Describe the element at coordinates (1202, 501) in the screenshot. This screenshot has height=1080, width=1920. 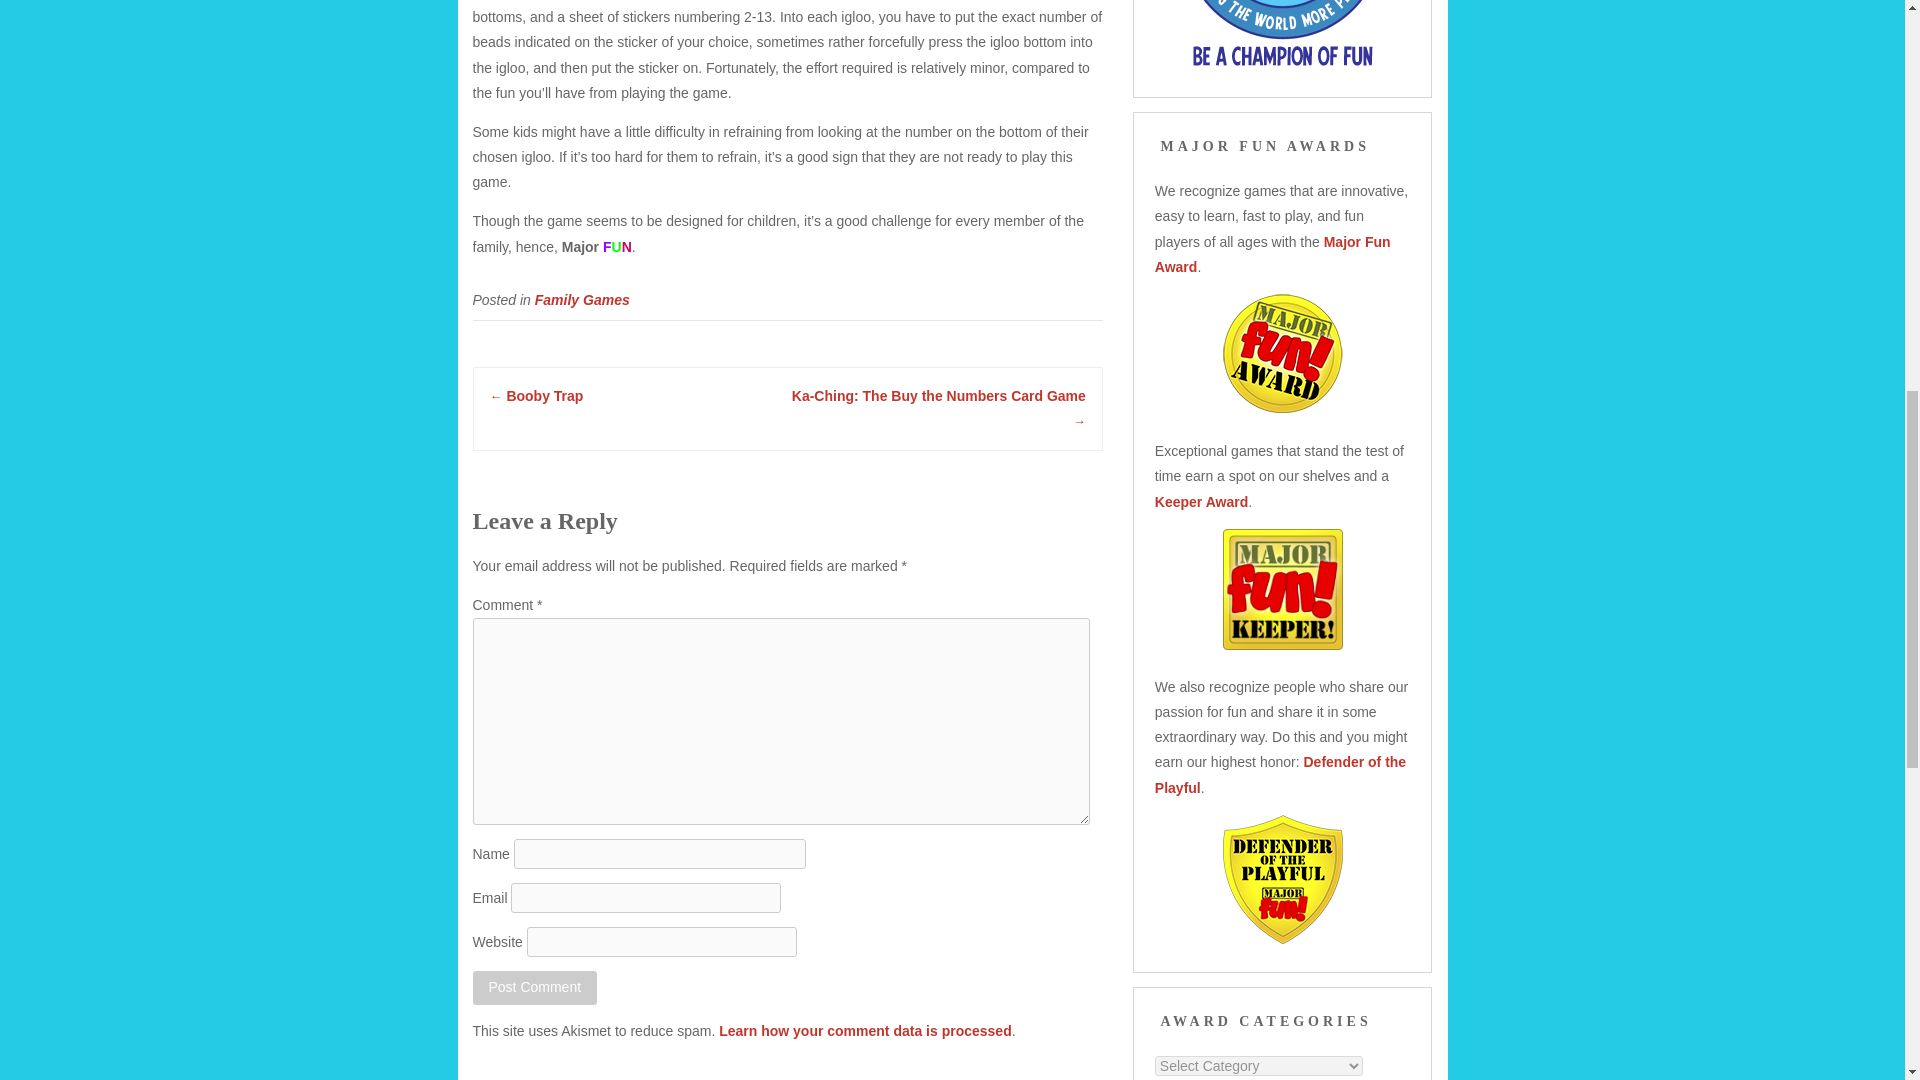
I see `Keeper Award` at that location.